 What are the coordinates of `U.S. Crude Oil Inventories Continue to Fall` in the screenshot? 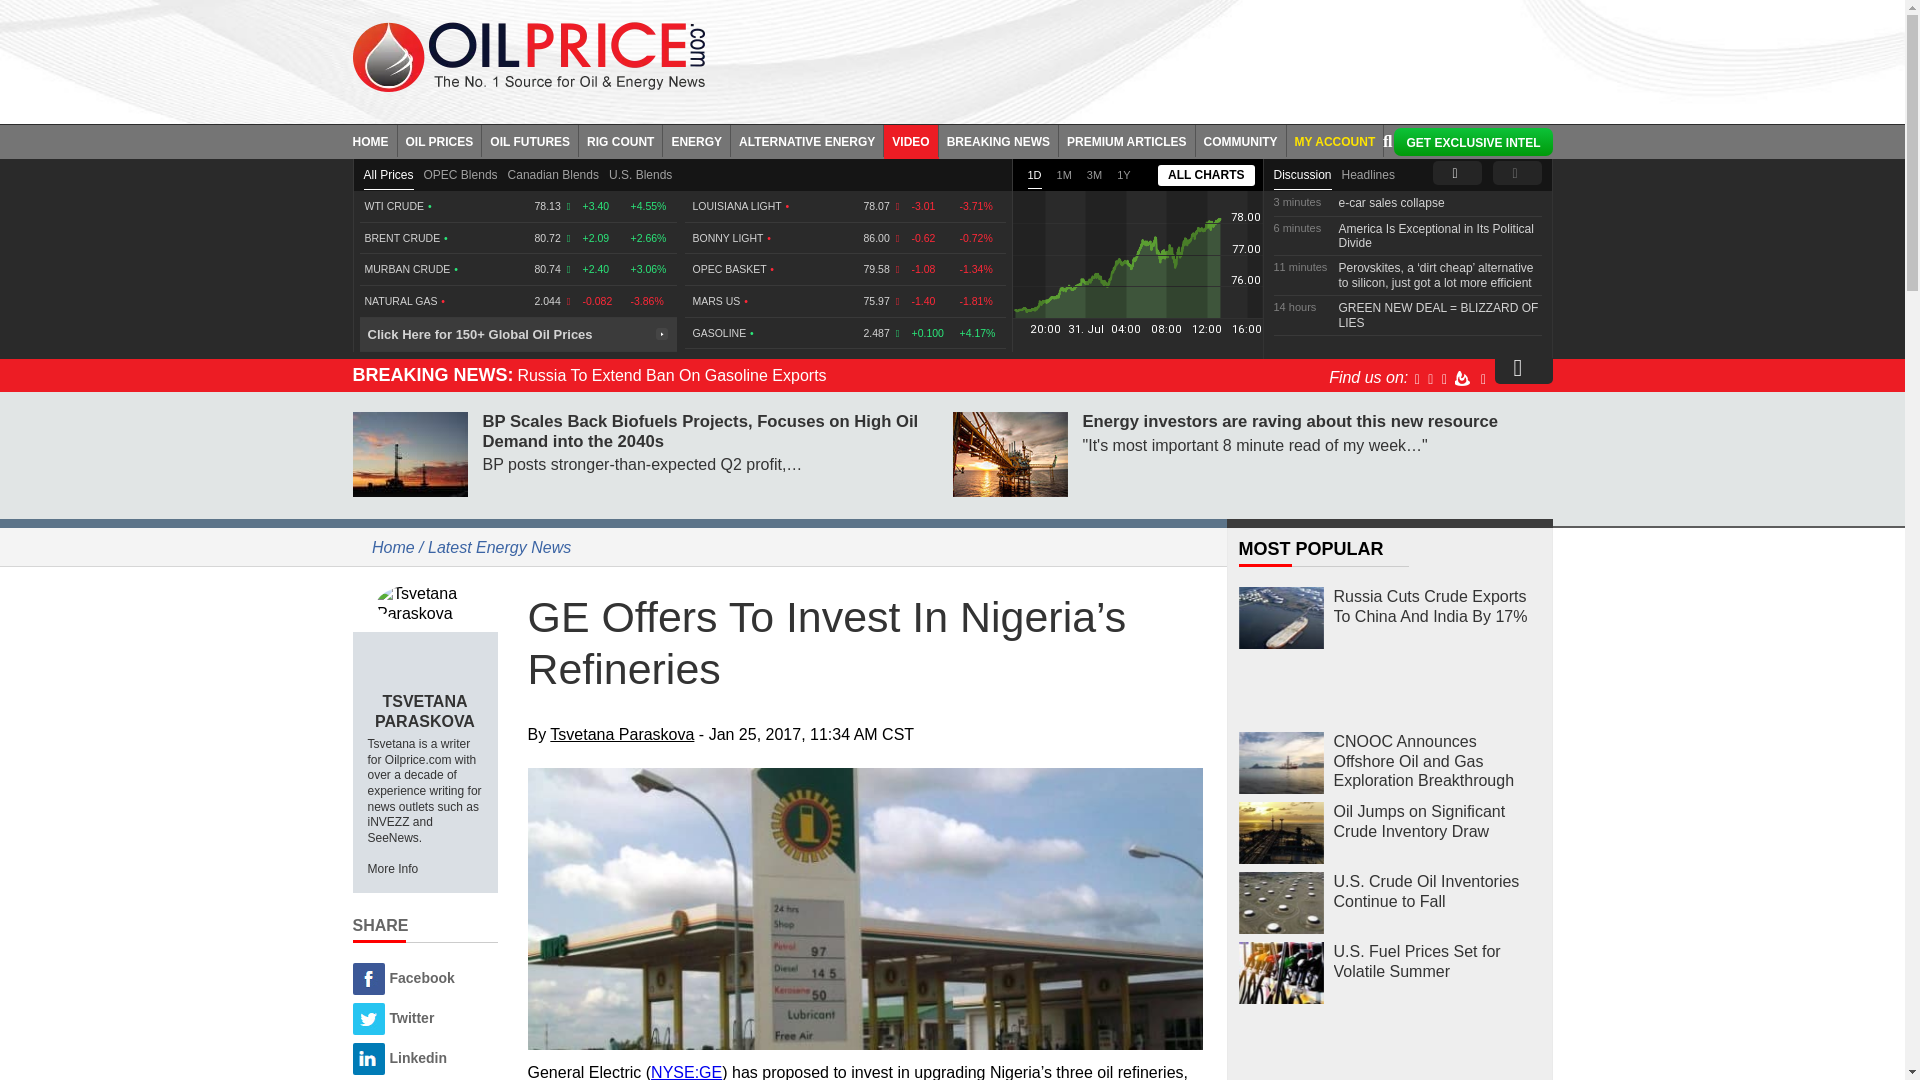 It's located at (1280, 903).